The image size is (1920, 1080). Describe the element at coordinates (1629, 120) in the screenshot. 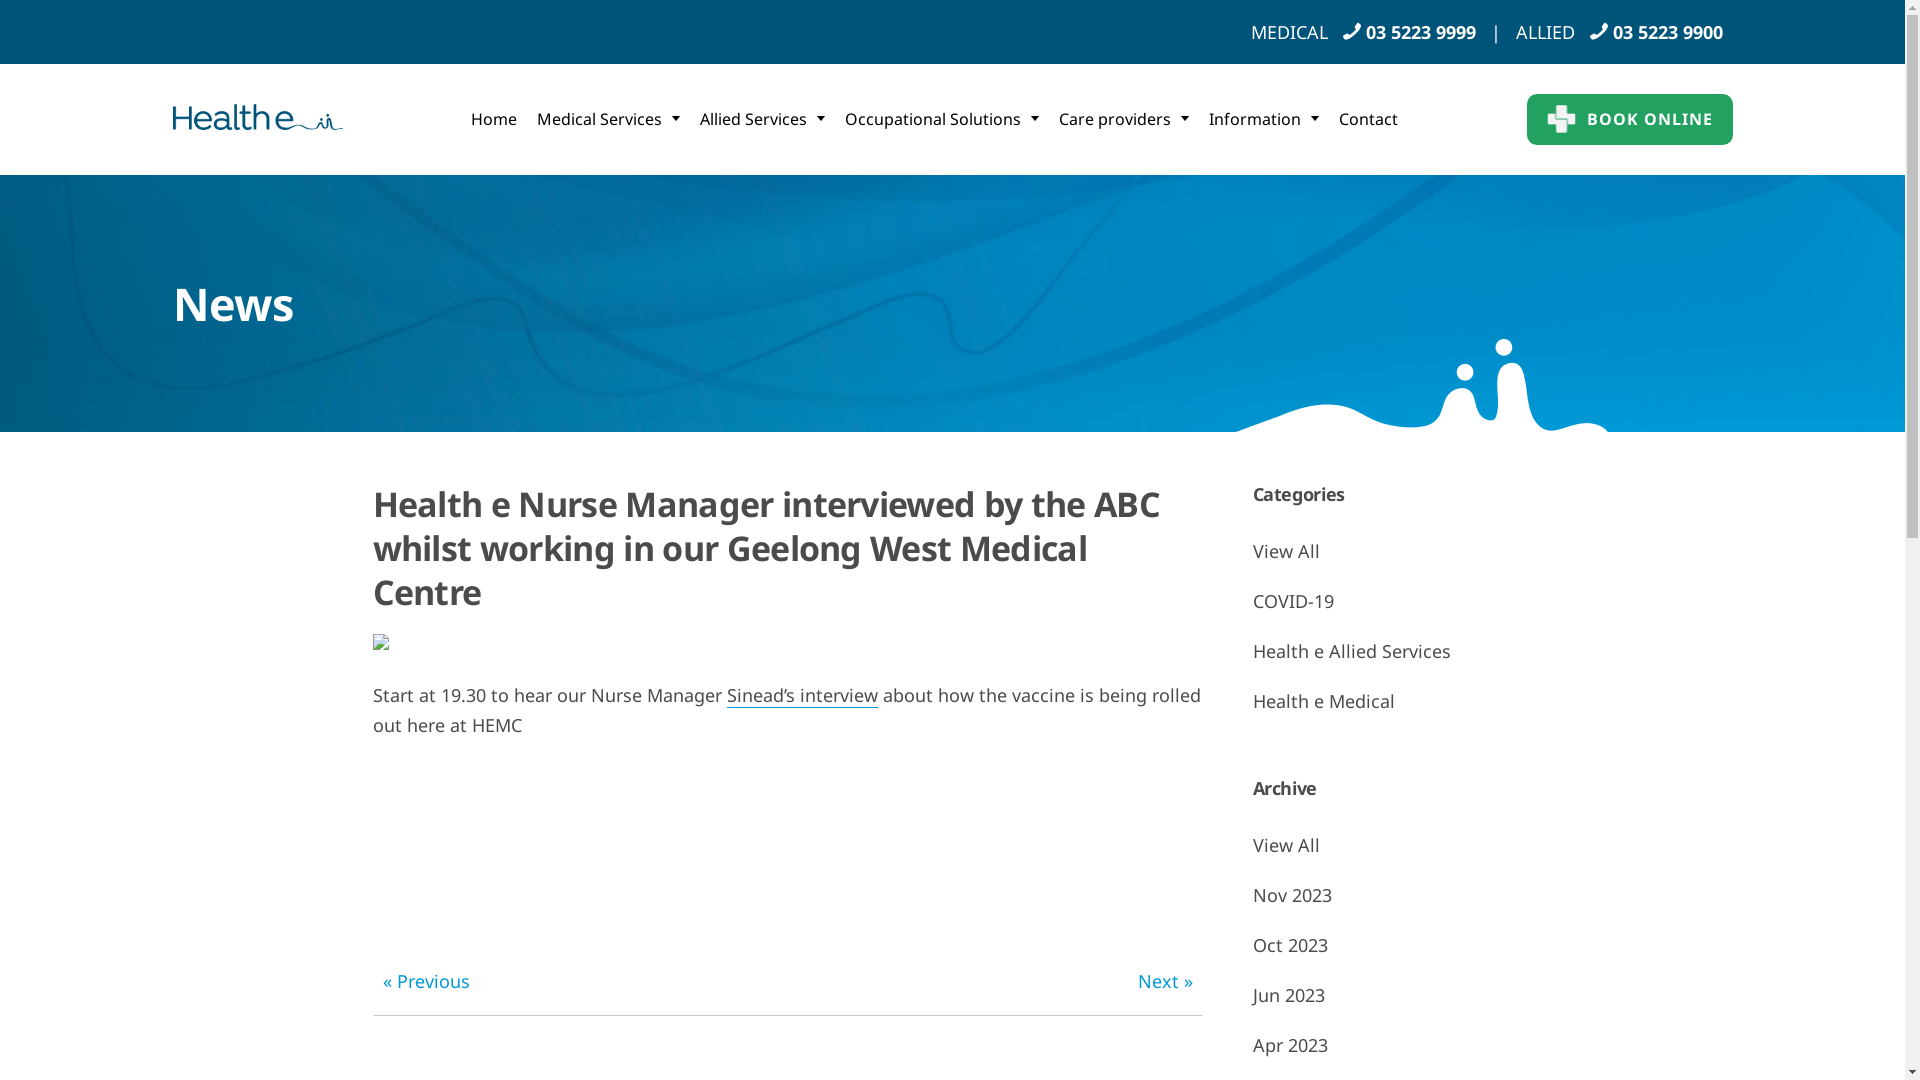

I see `BOOK ONLINE` at that location.